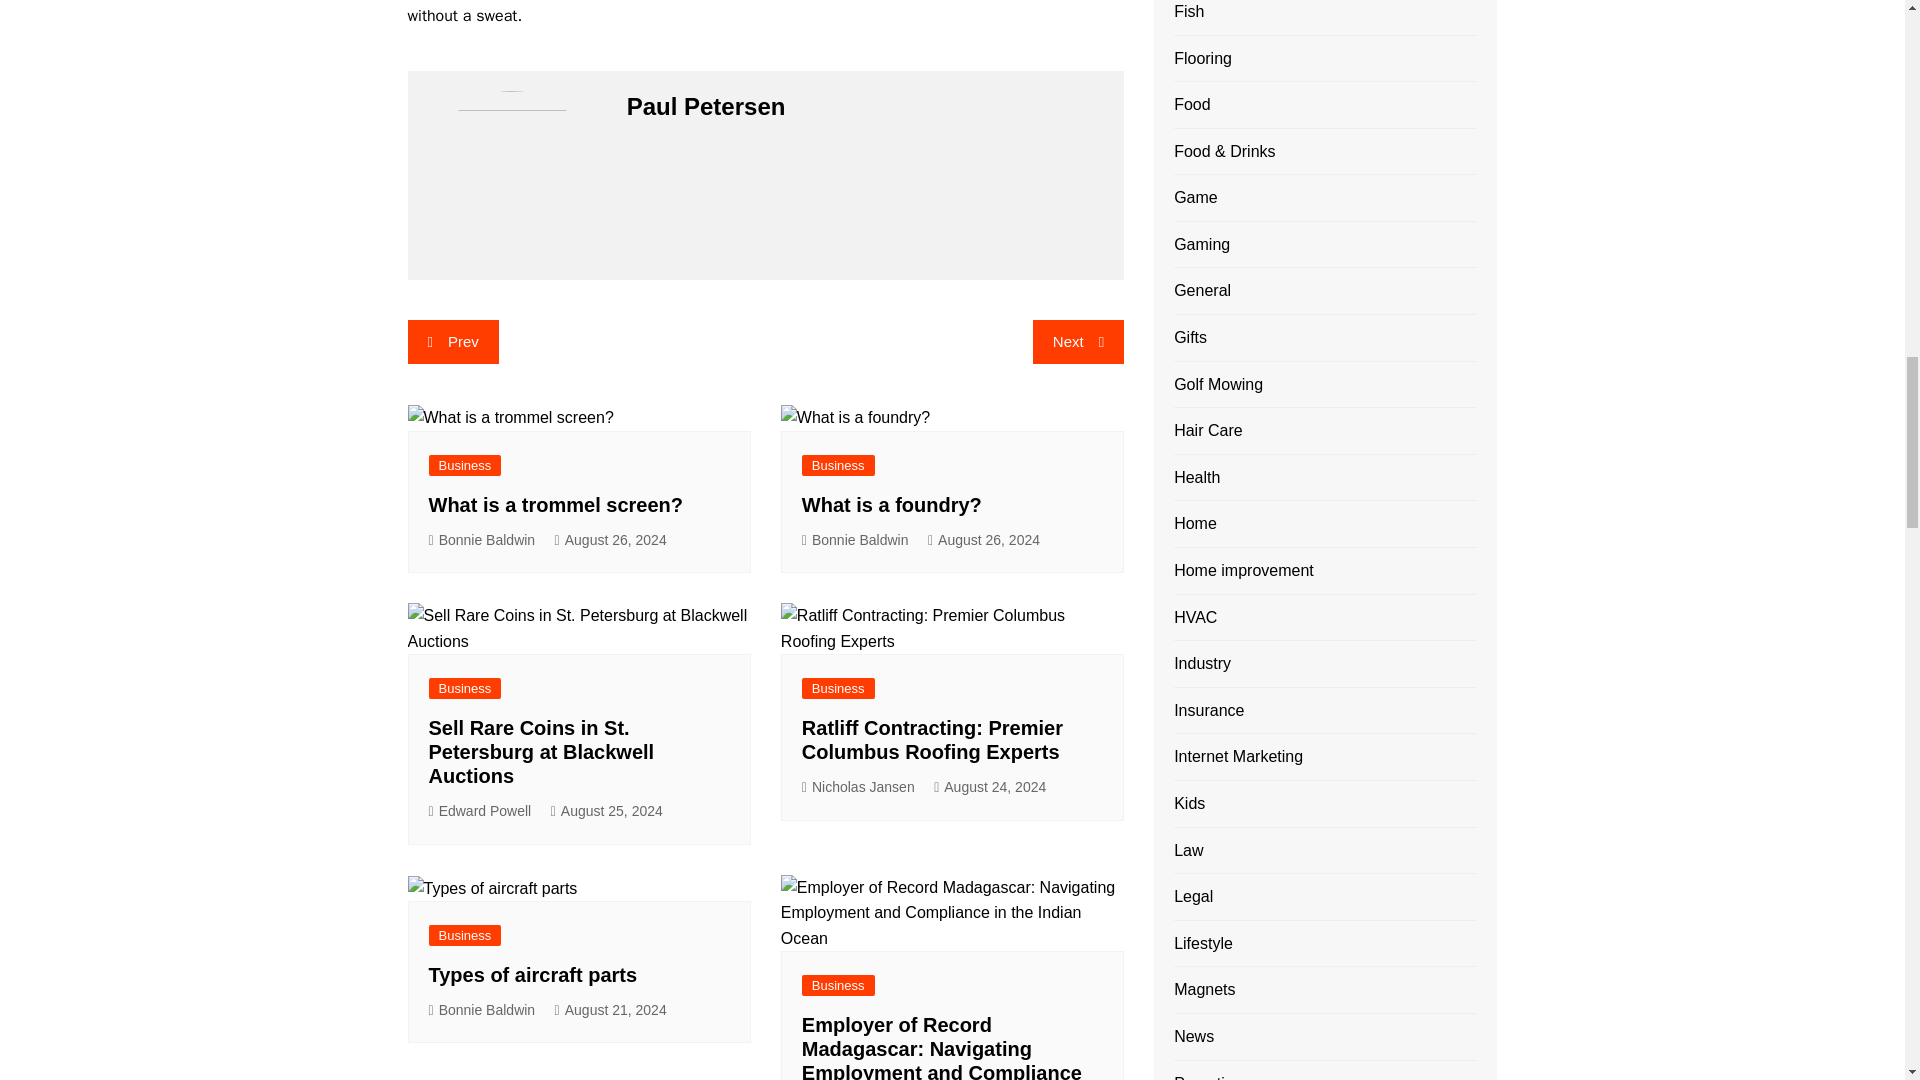 This screenshot has height=1080, width=1920. I want to click on What is a foundry? , so click(895, 504).